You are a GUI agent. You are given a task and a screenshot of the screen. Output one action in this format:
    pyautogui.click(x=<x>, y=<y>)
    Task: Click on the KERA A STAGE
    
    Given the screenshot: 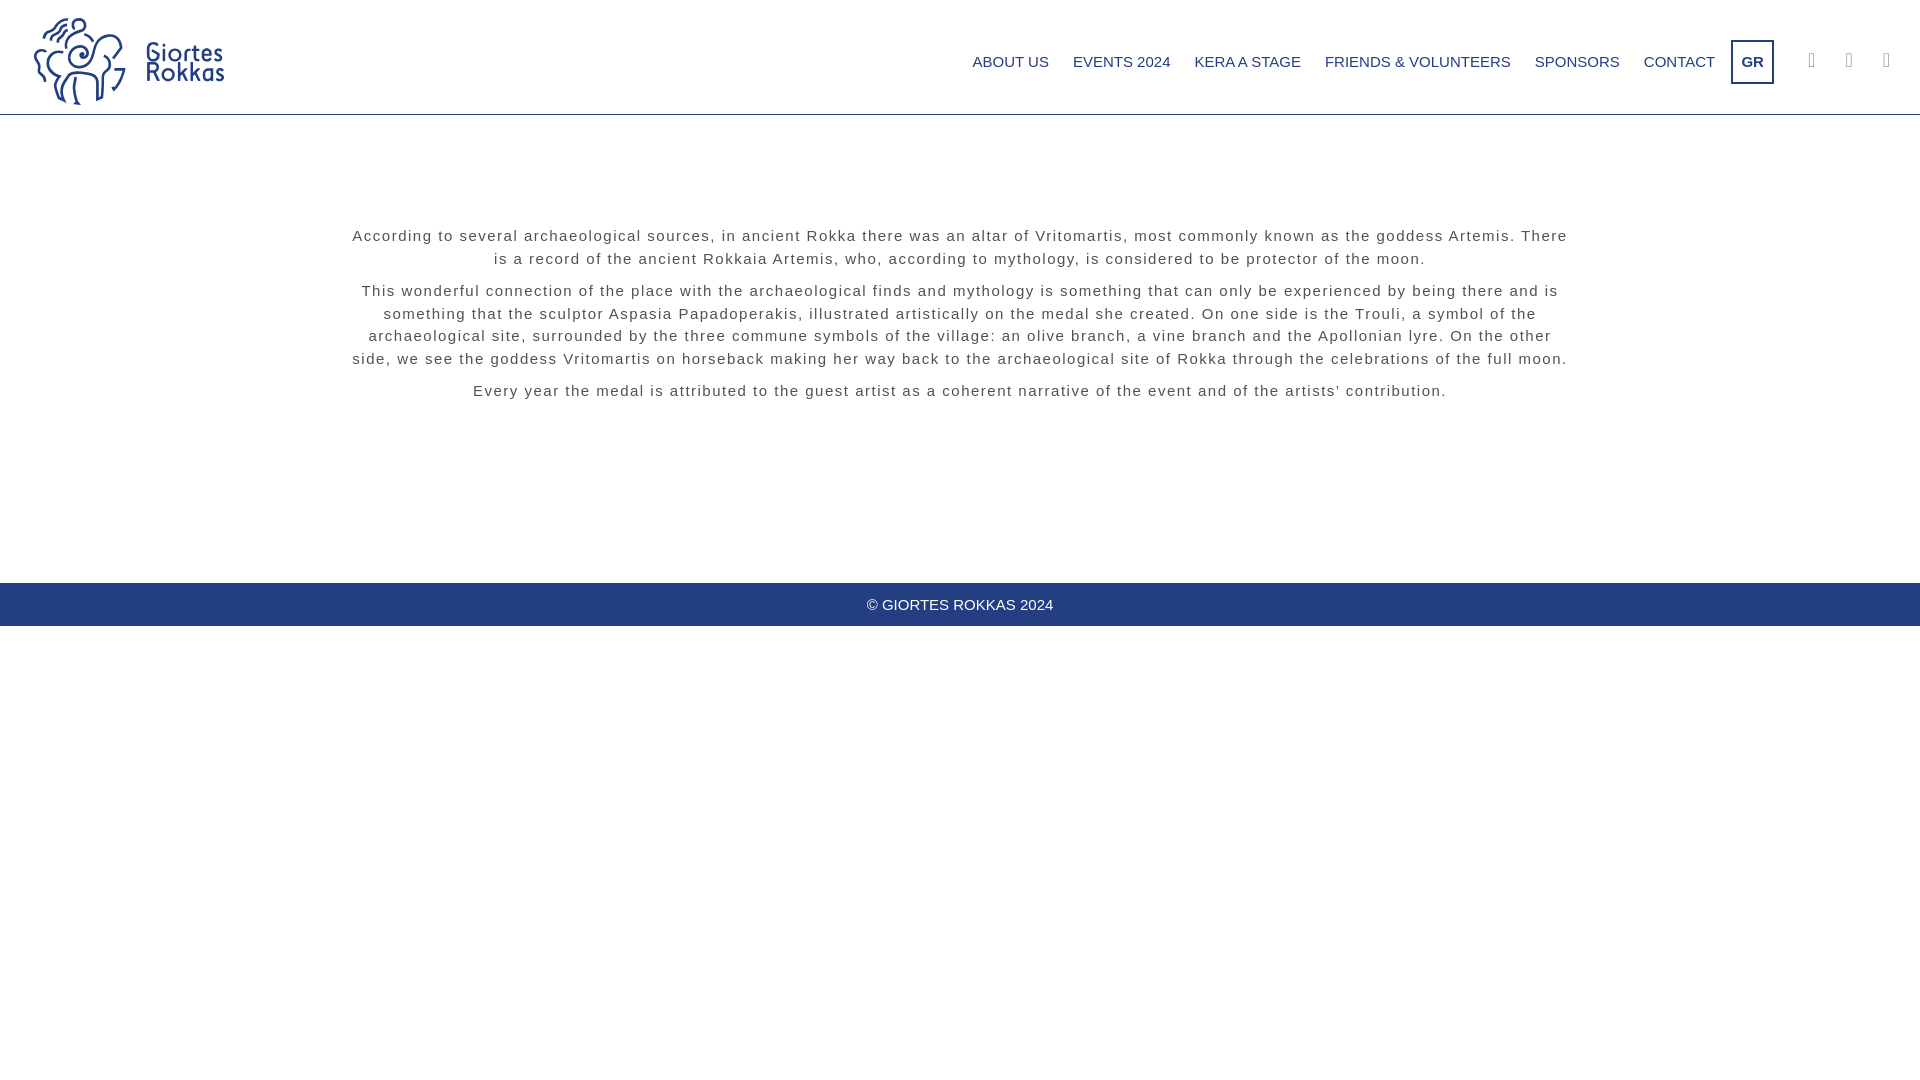 What is the action you would take?
    pyautogui.click(x=1246, y=61)
    